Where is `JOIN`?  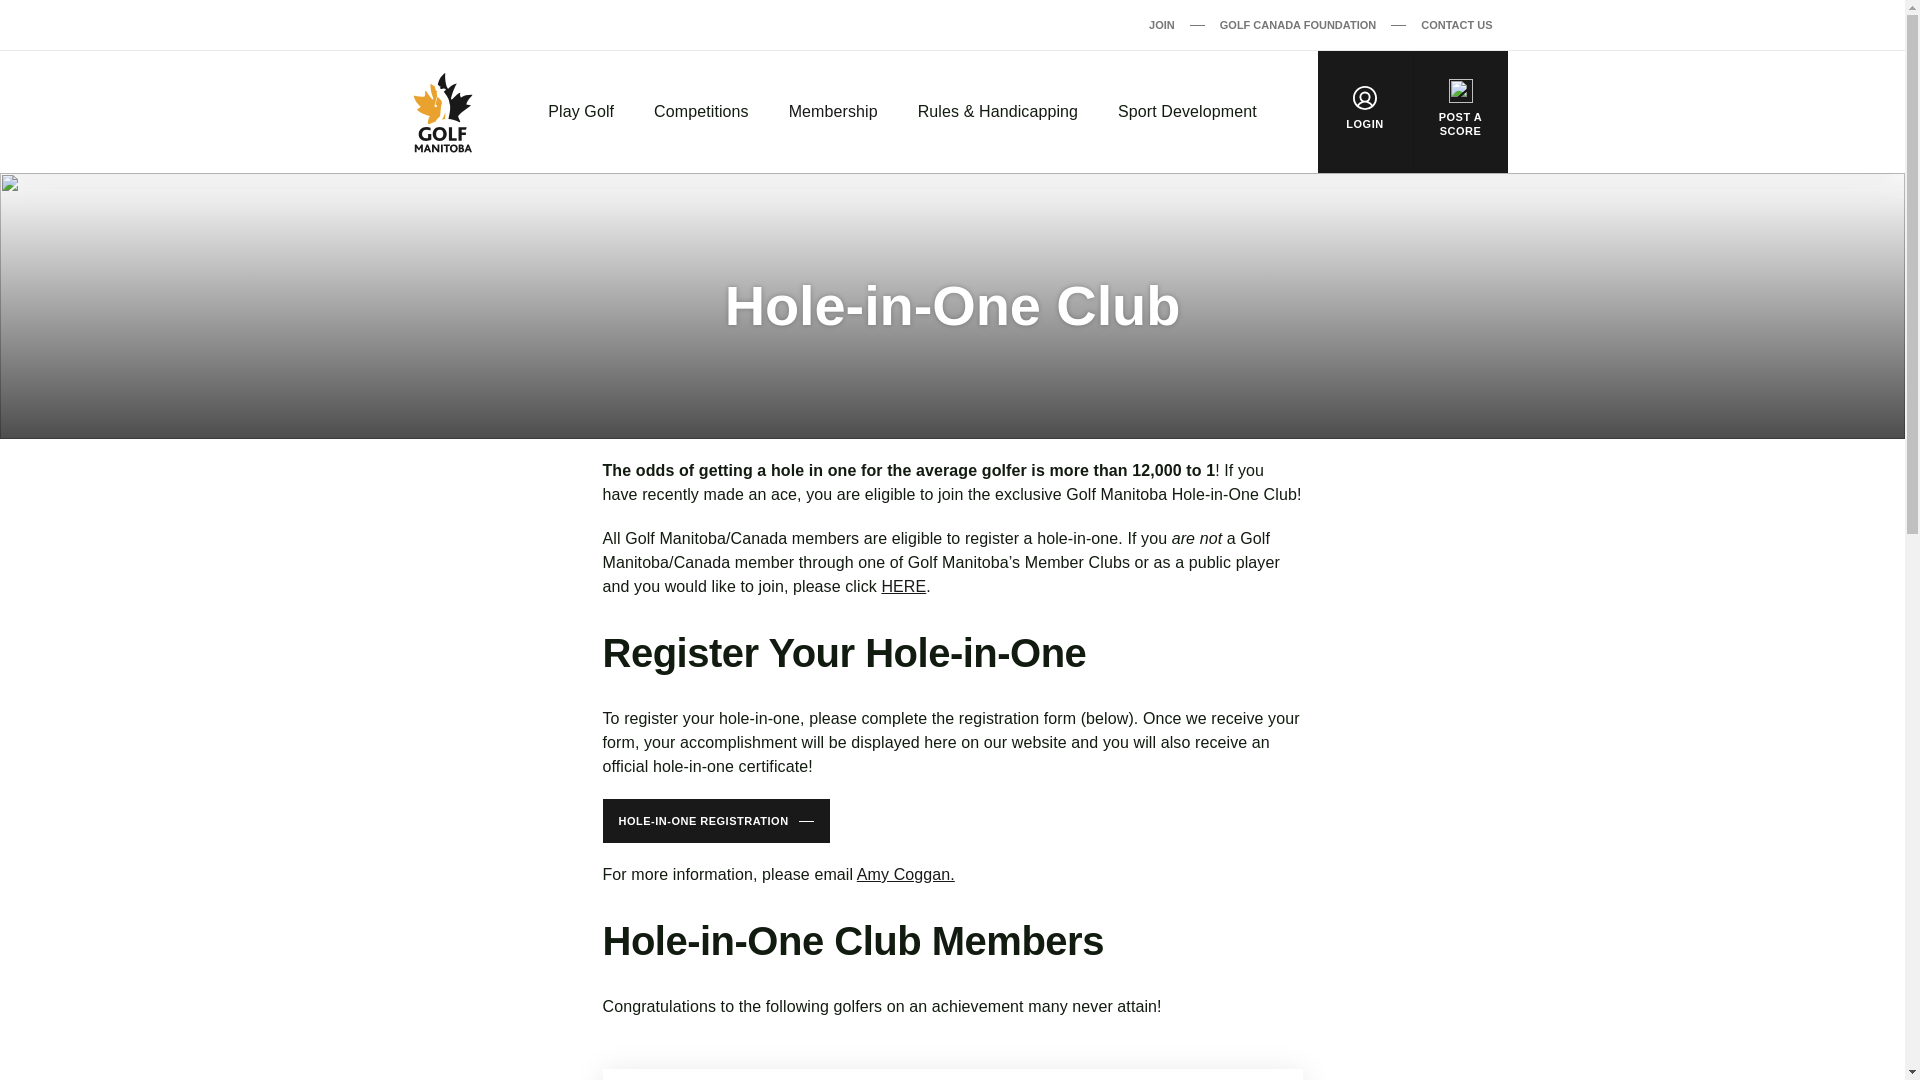 JOIN is located at coordinates (1162, 24).